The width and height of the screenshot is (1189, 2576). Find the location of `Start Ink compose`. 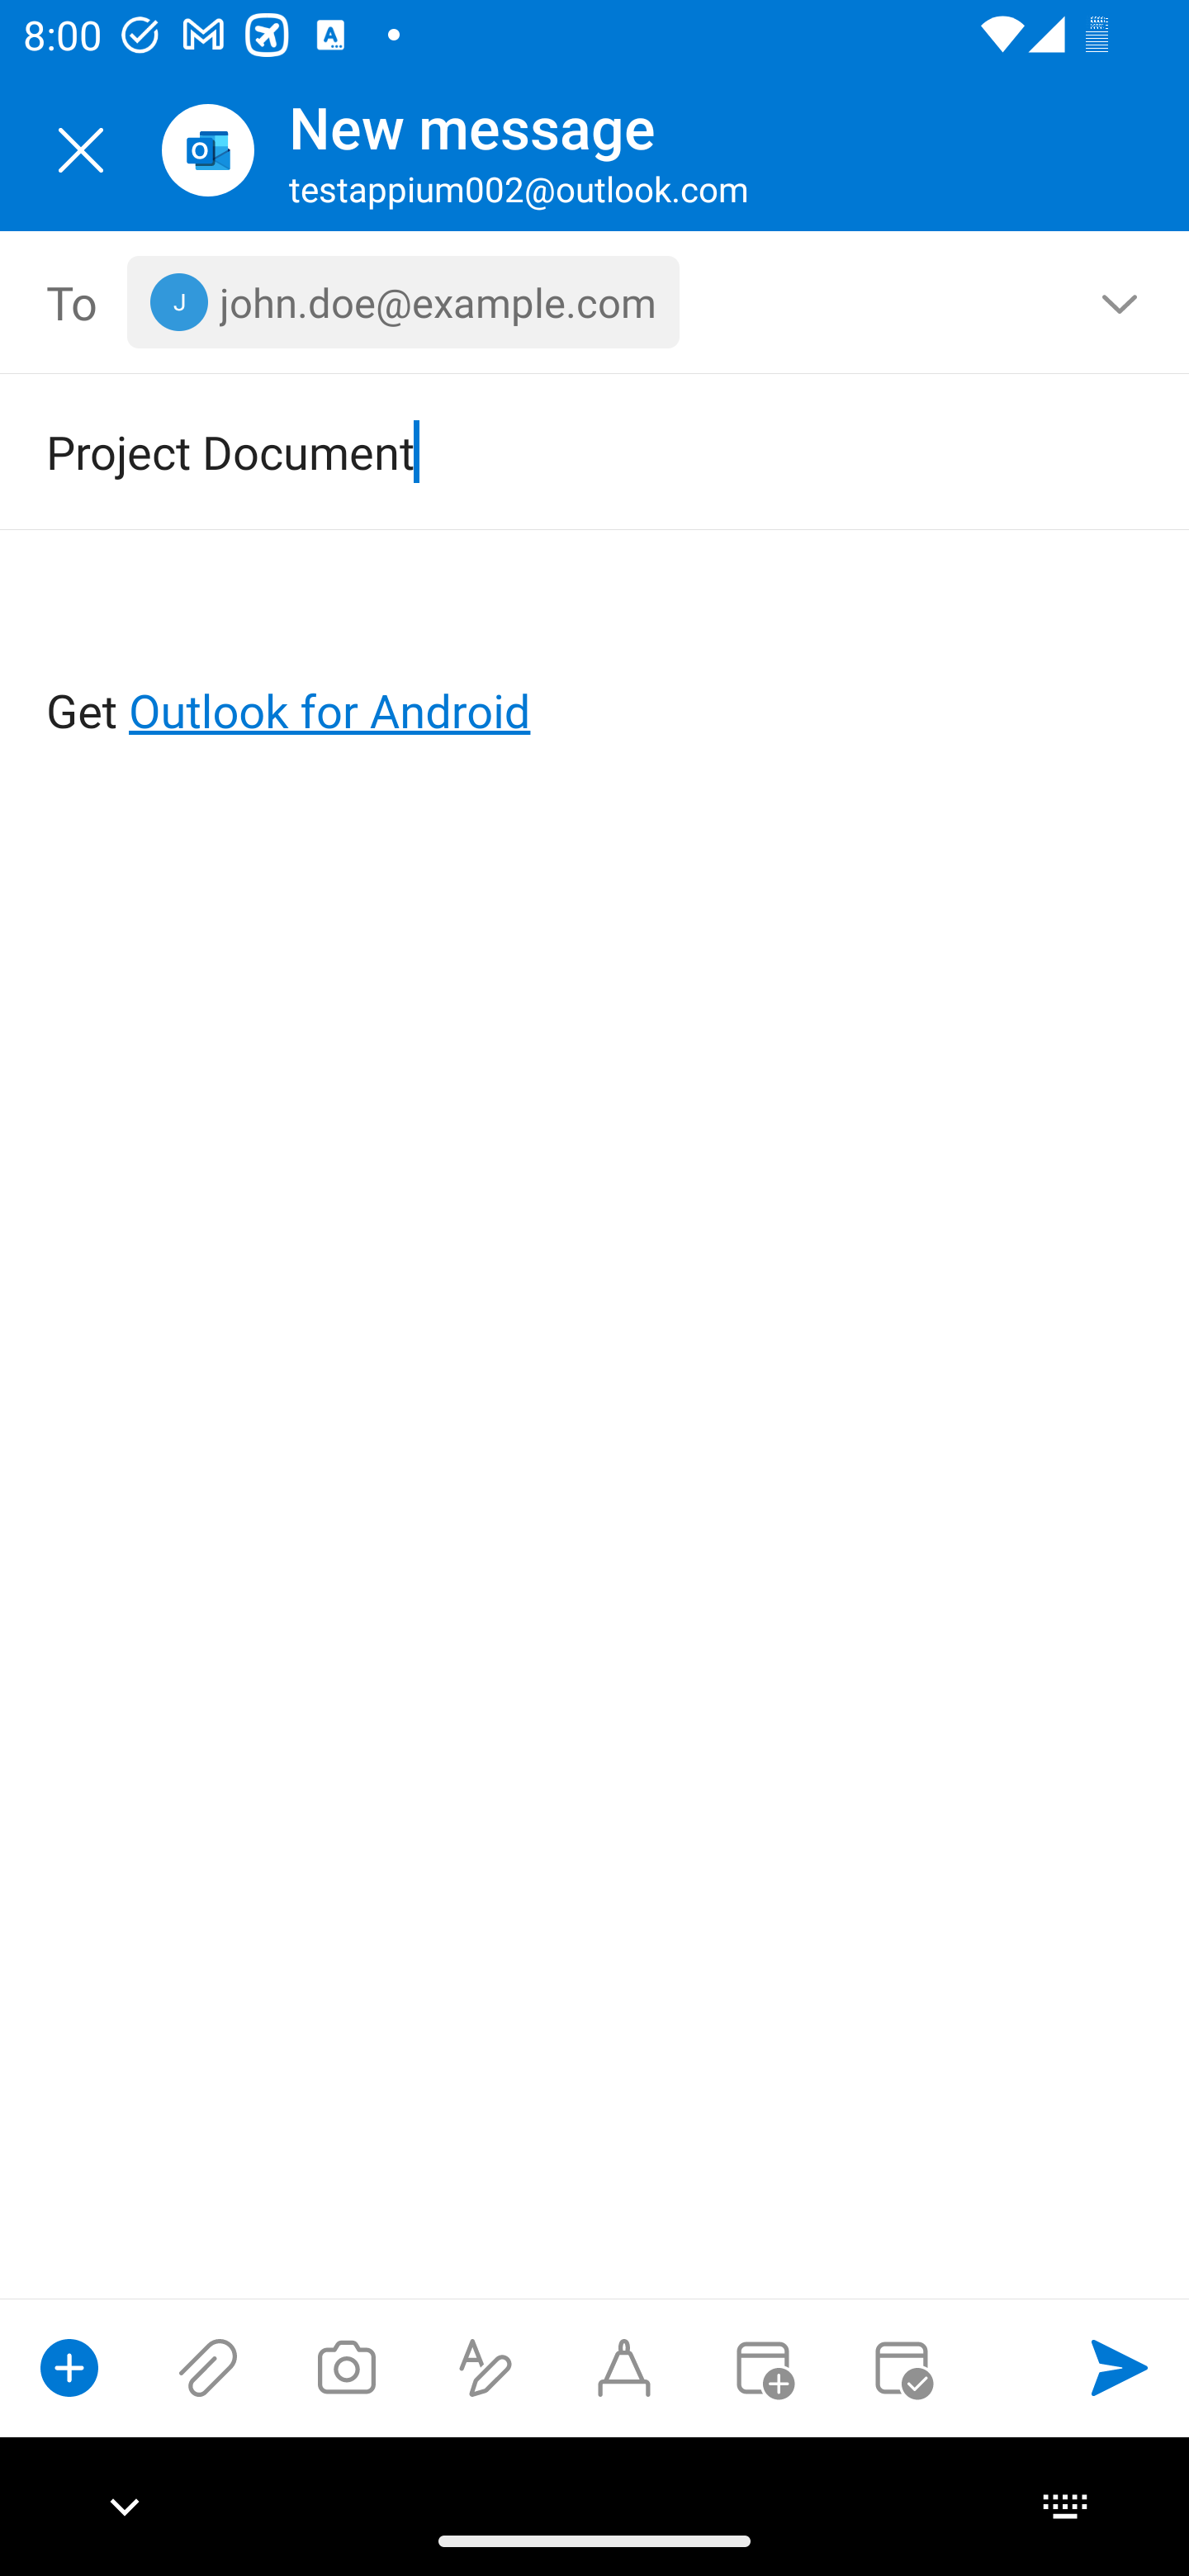

Start Ink compose is located at coordinates (624, 2367).